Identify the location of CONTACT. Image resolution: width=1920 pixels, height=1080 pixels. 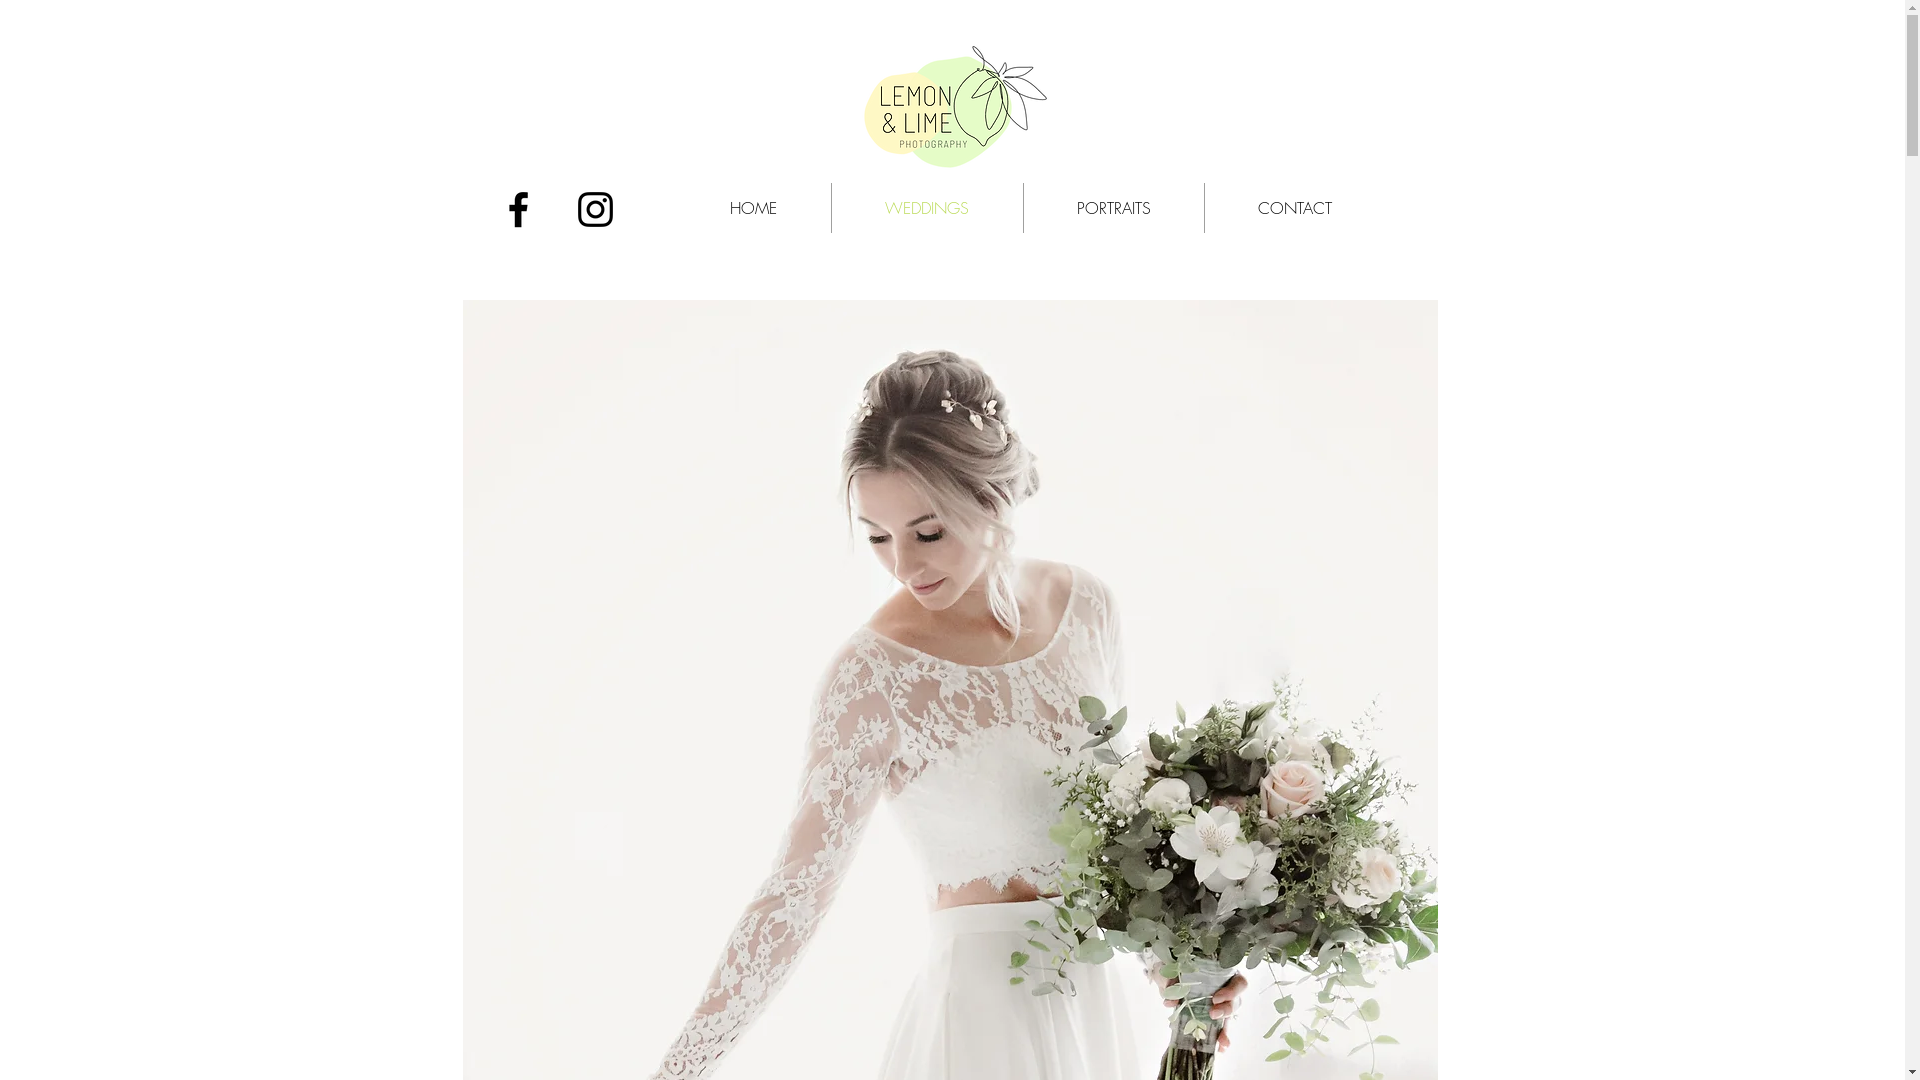
(1294, 208).